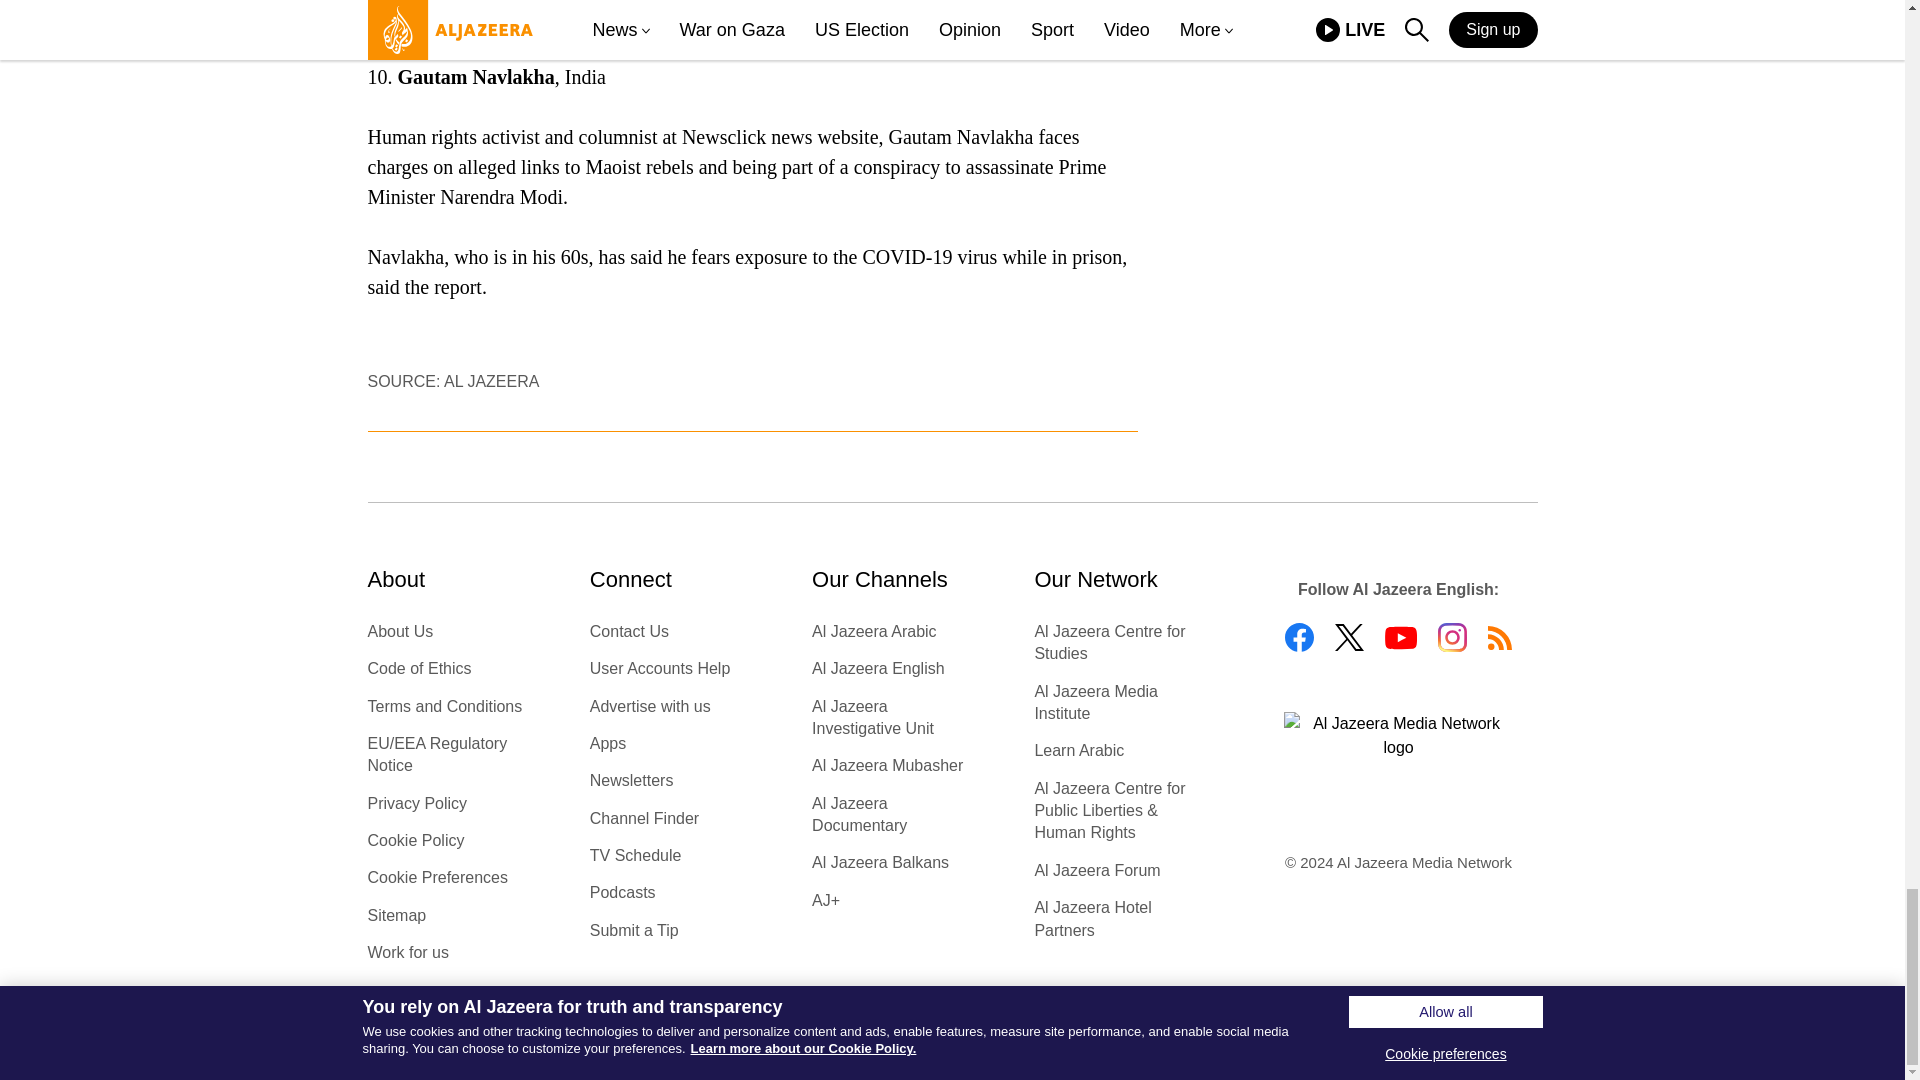 This screenshot has height=1080, width=1920. I want to click on instagram-colored-outline, so click(1452, 638).